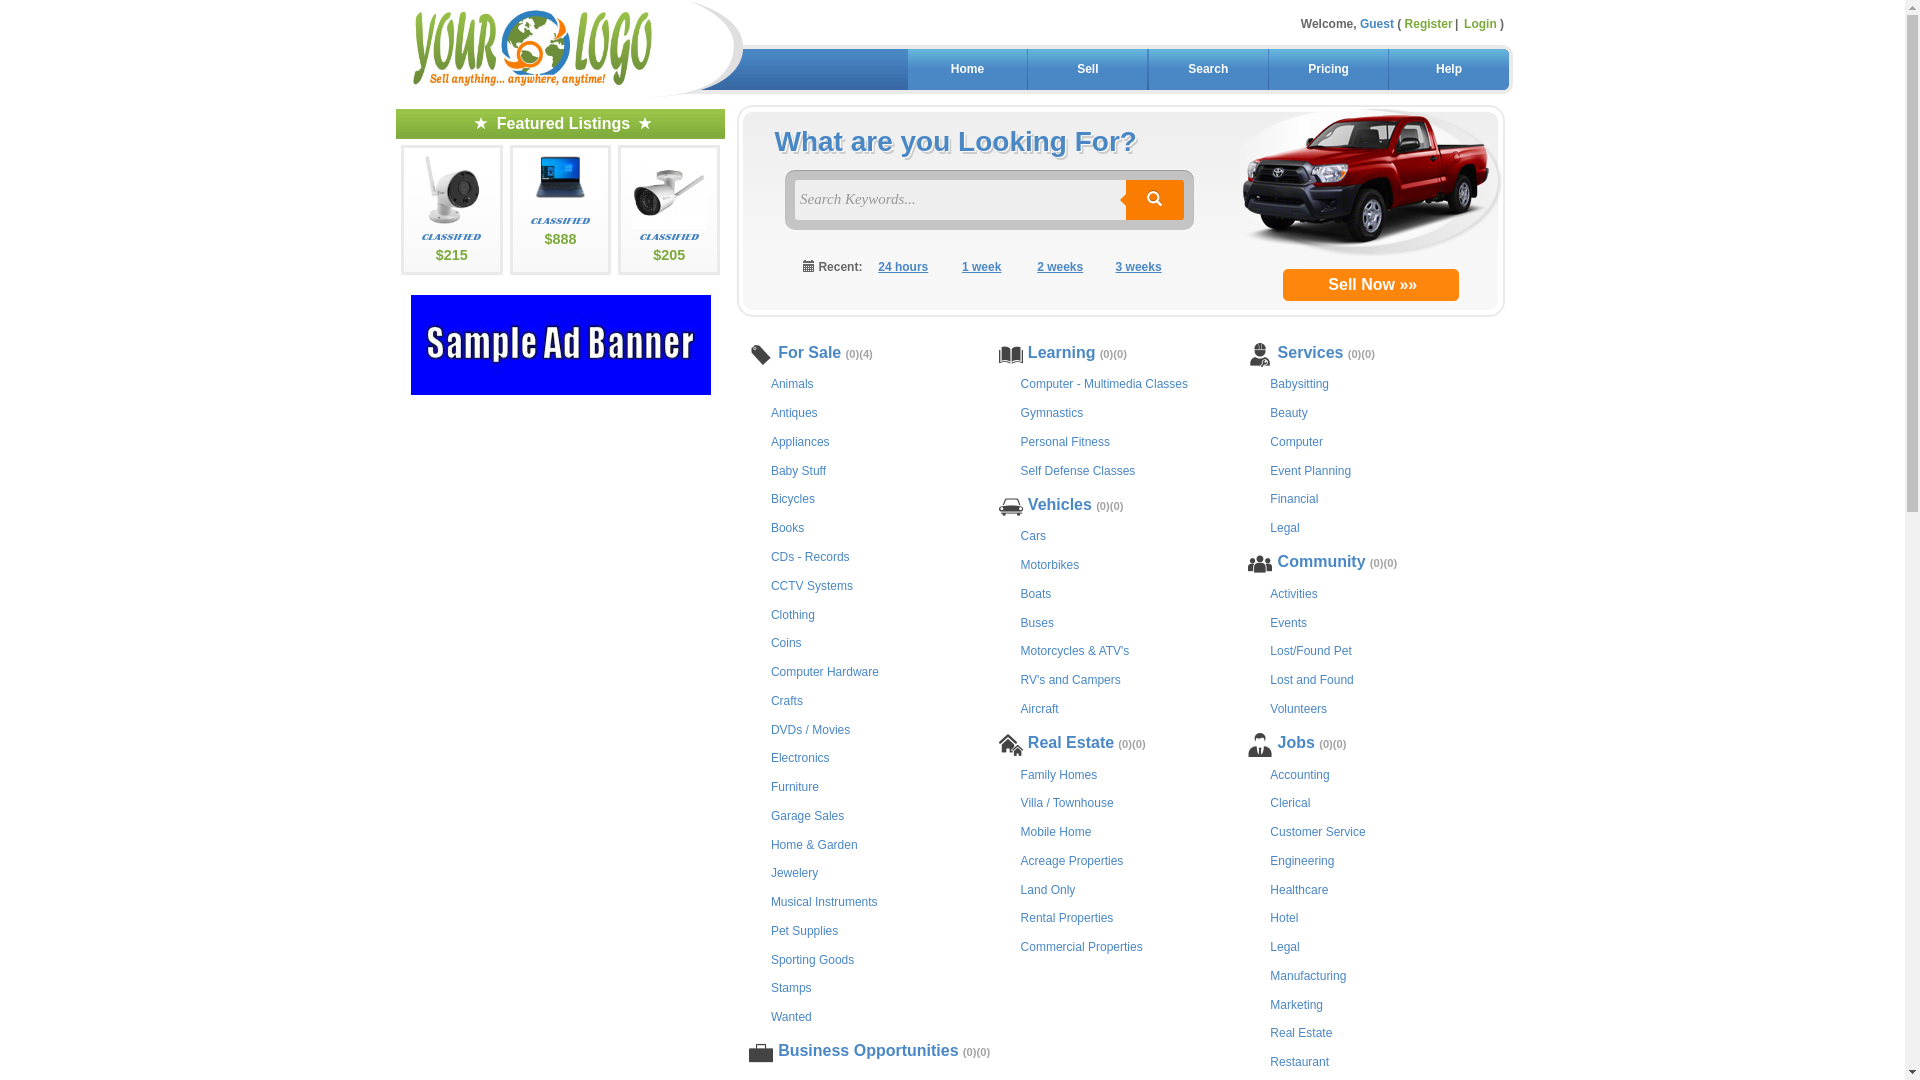 This screenshot has height=1080, width=1920. What do you see at coordinates (1078, 470) in the screenshot?
I see `Self Defense Classes` at bounding box center [1078, 470].